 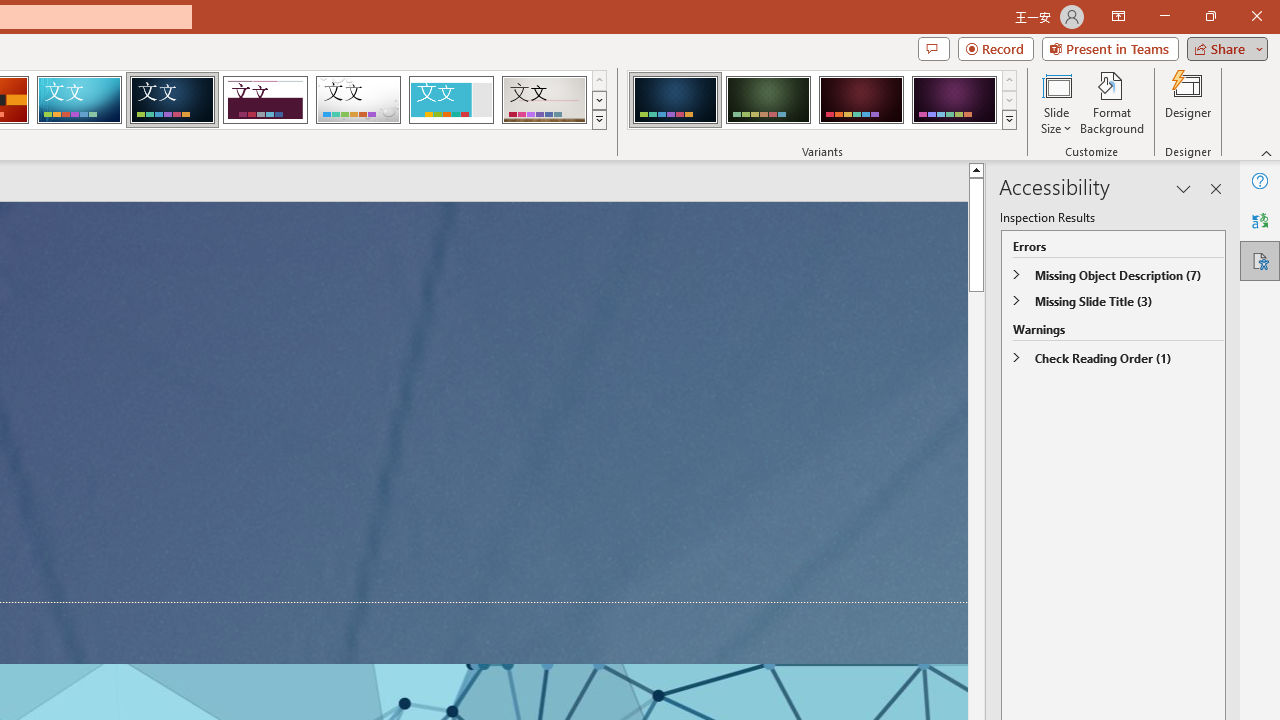 I want to click on Damask Variant 2, so click(x=768, y=100).